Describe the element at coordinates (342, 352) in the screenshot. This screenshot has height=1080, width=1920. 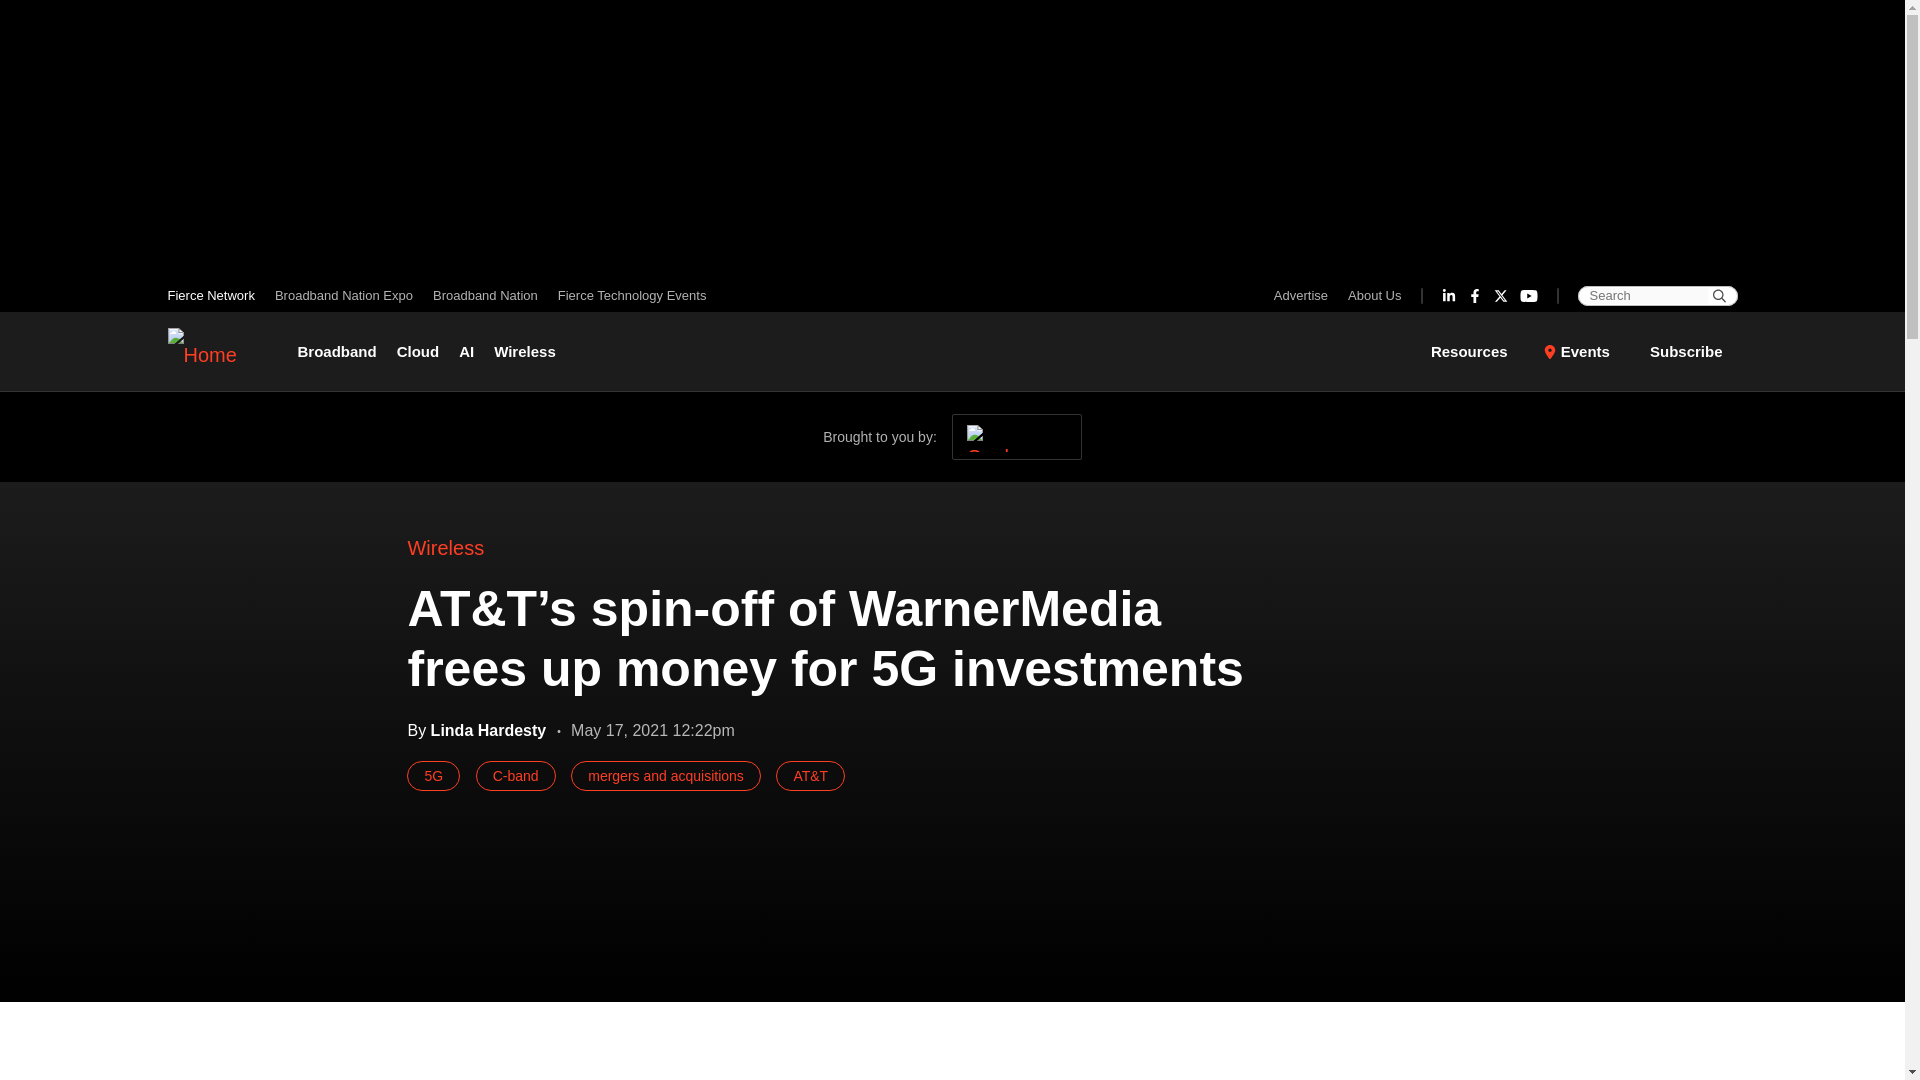
I see `Broadband` at that location.